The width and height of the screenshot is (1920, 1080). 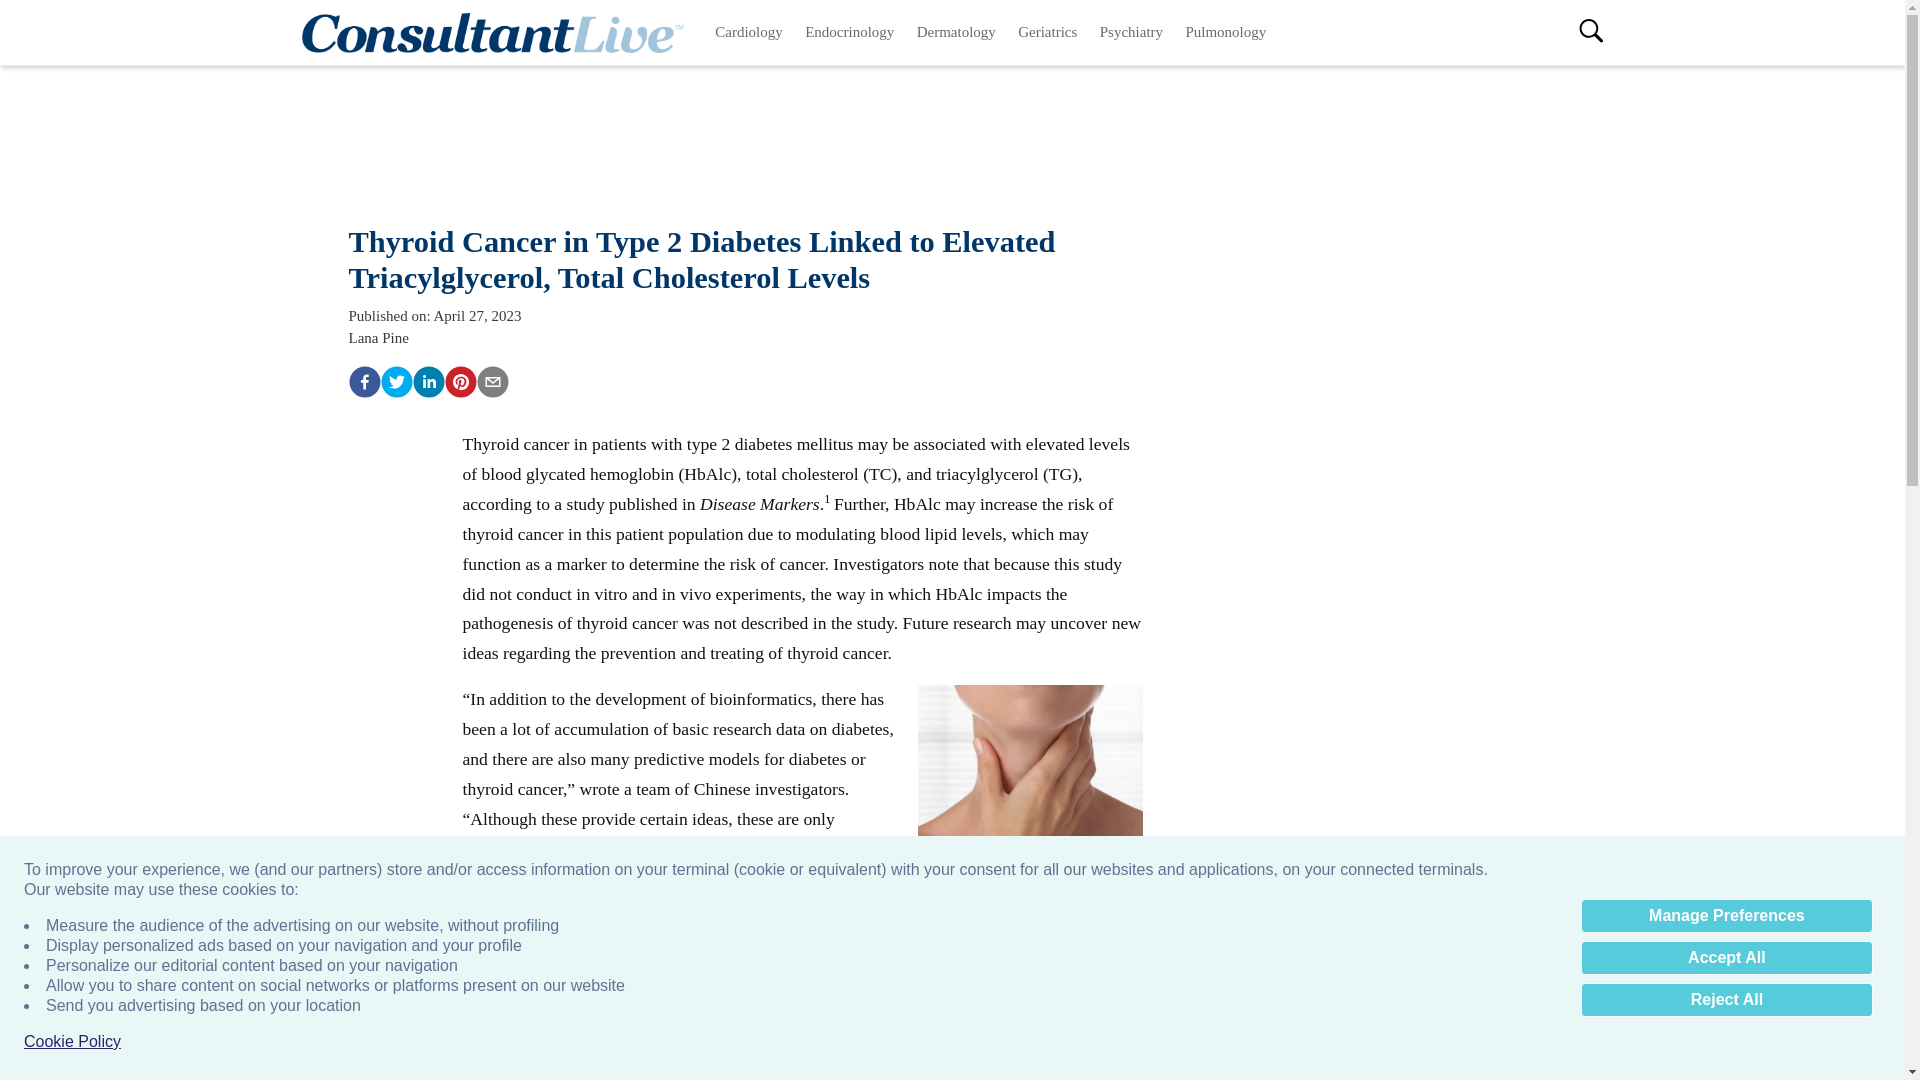 I want to click on Manage Preferences, so click(x=1726, y=916).